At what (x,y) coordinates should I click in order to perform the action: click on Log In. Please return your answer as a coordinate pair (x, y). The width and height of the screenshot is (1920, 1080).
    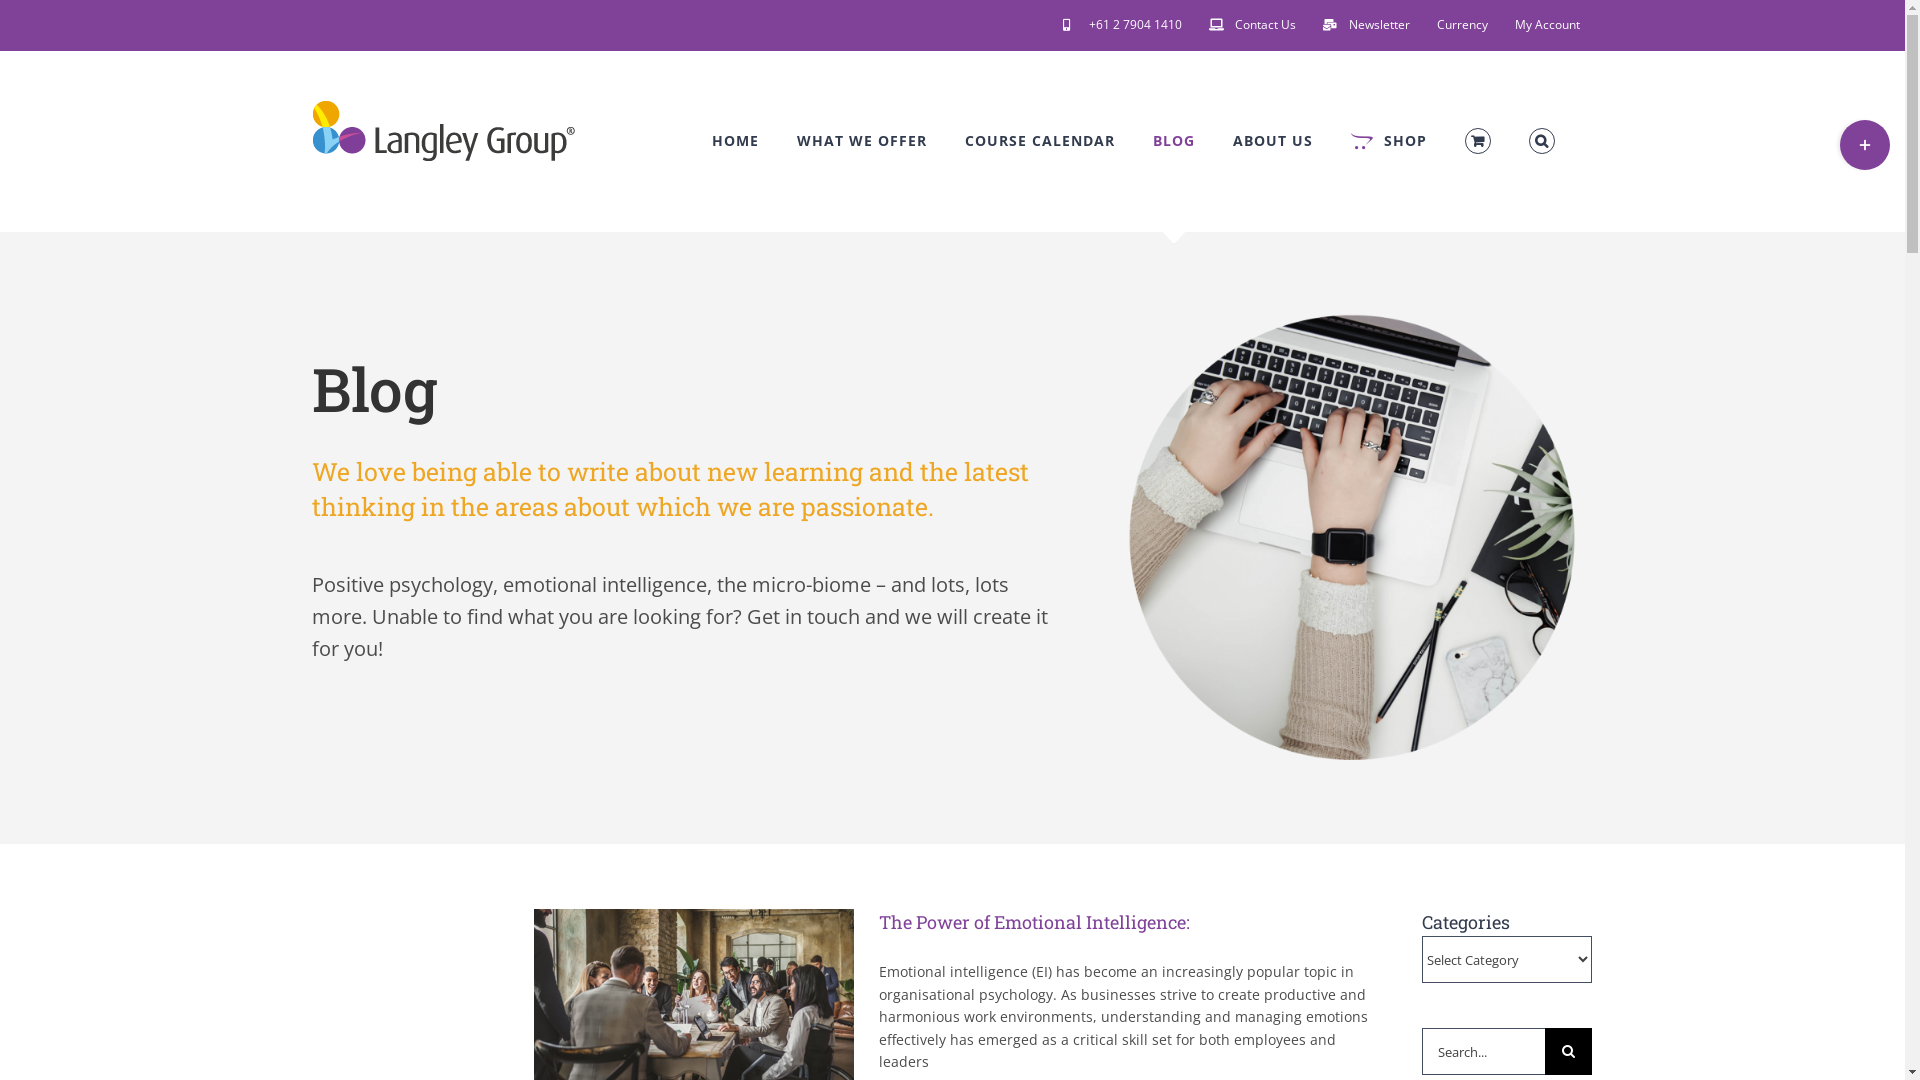
    Looking at the image, I should click on (1618, 233).